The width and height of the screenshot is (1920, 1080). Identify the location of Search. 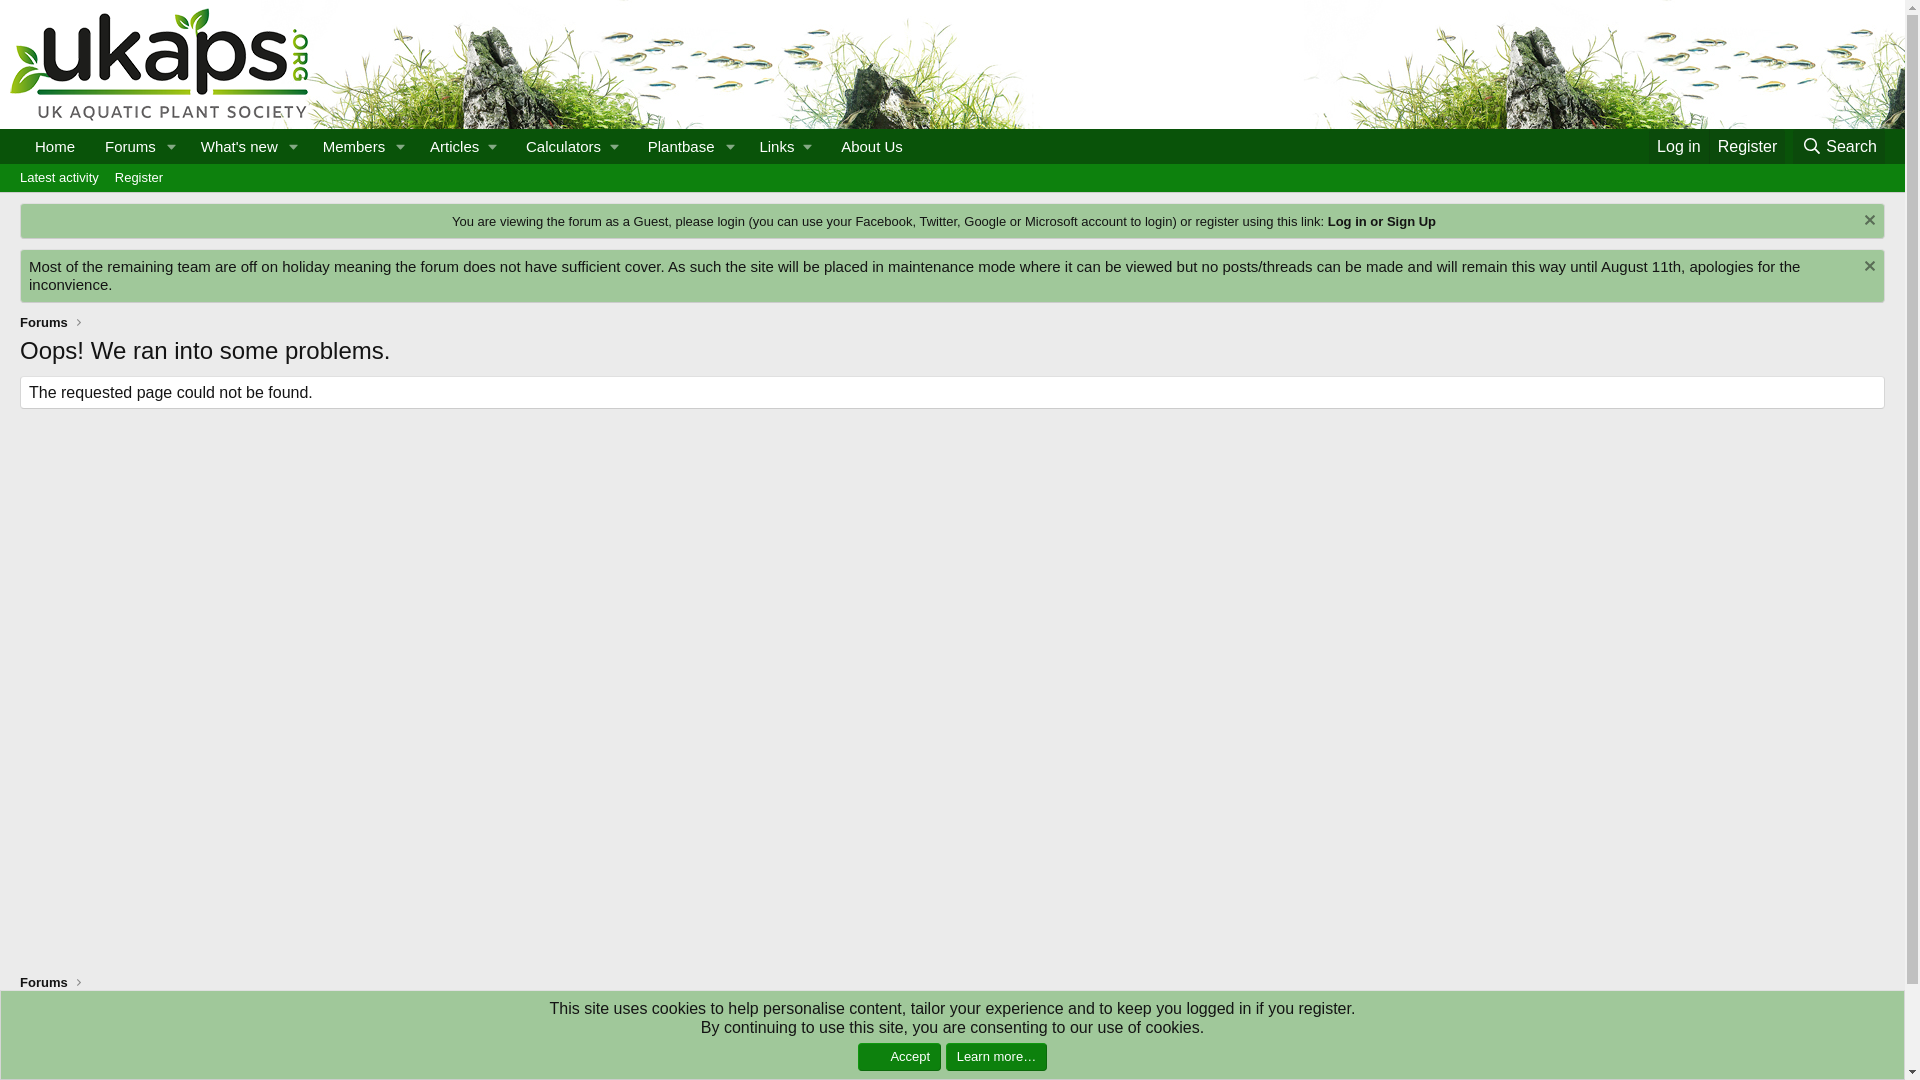
(124, 146).